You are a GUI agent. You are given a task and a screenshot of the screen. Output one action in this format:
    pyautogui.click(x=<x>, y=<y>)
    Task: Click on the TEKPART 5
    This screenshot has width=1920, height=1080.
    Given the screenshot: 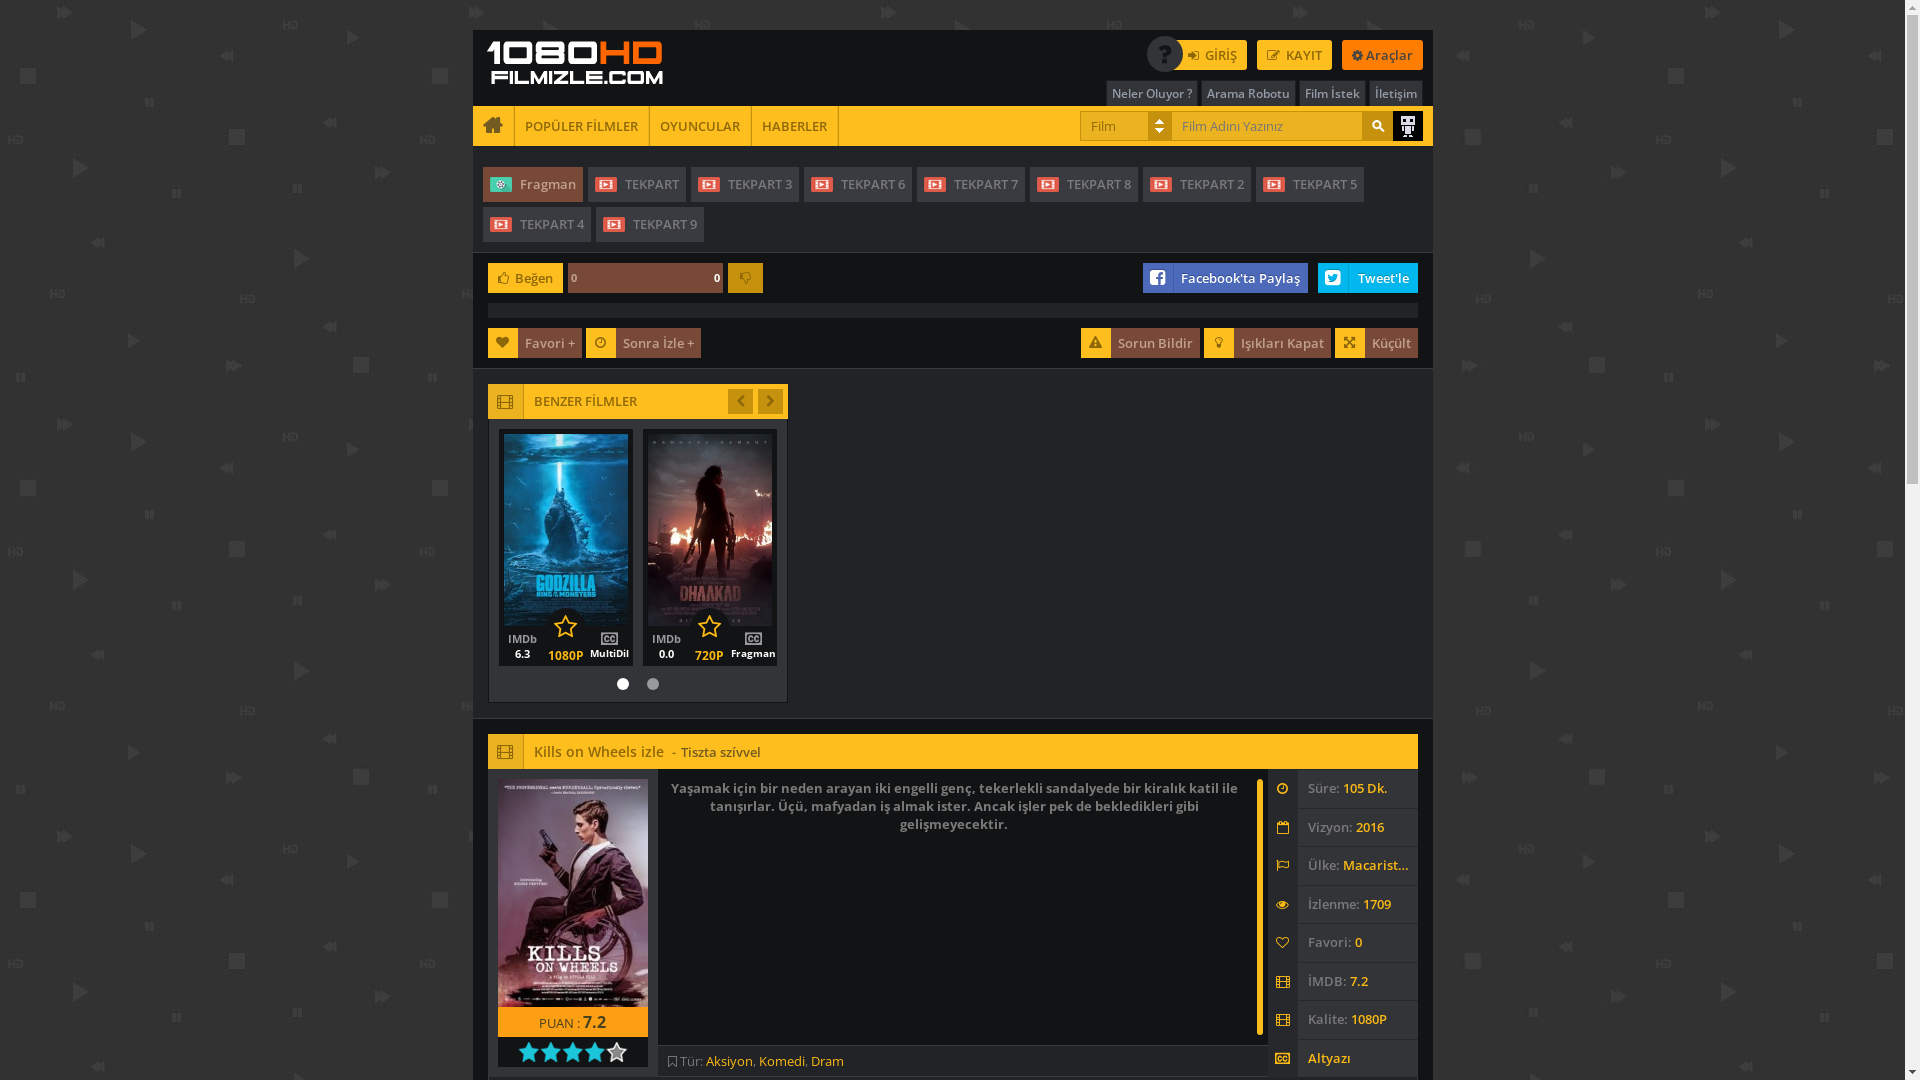 What is the action you would take?
    pyautogui.click(x=1310, y=184)
    